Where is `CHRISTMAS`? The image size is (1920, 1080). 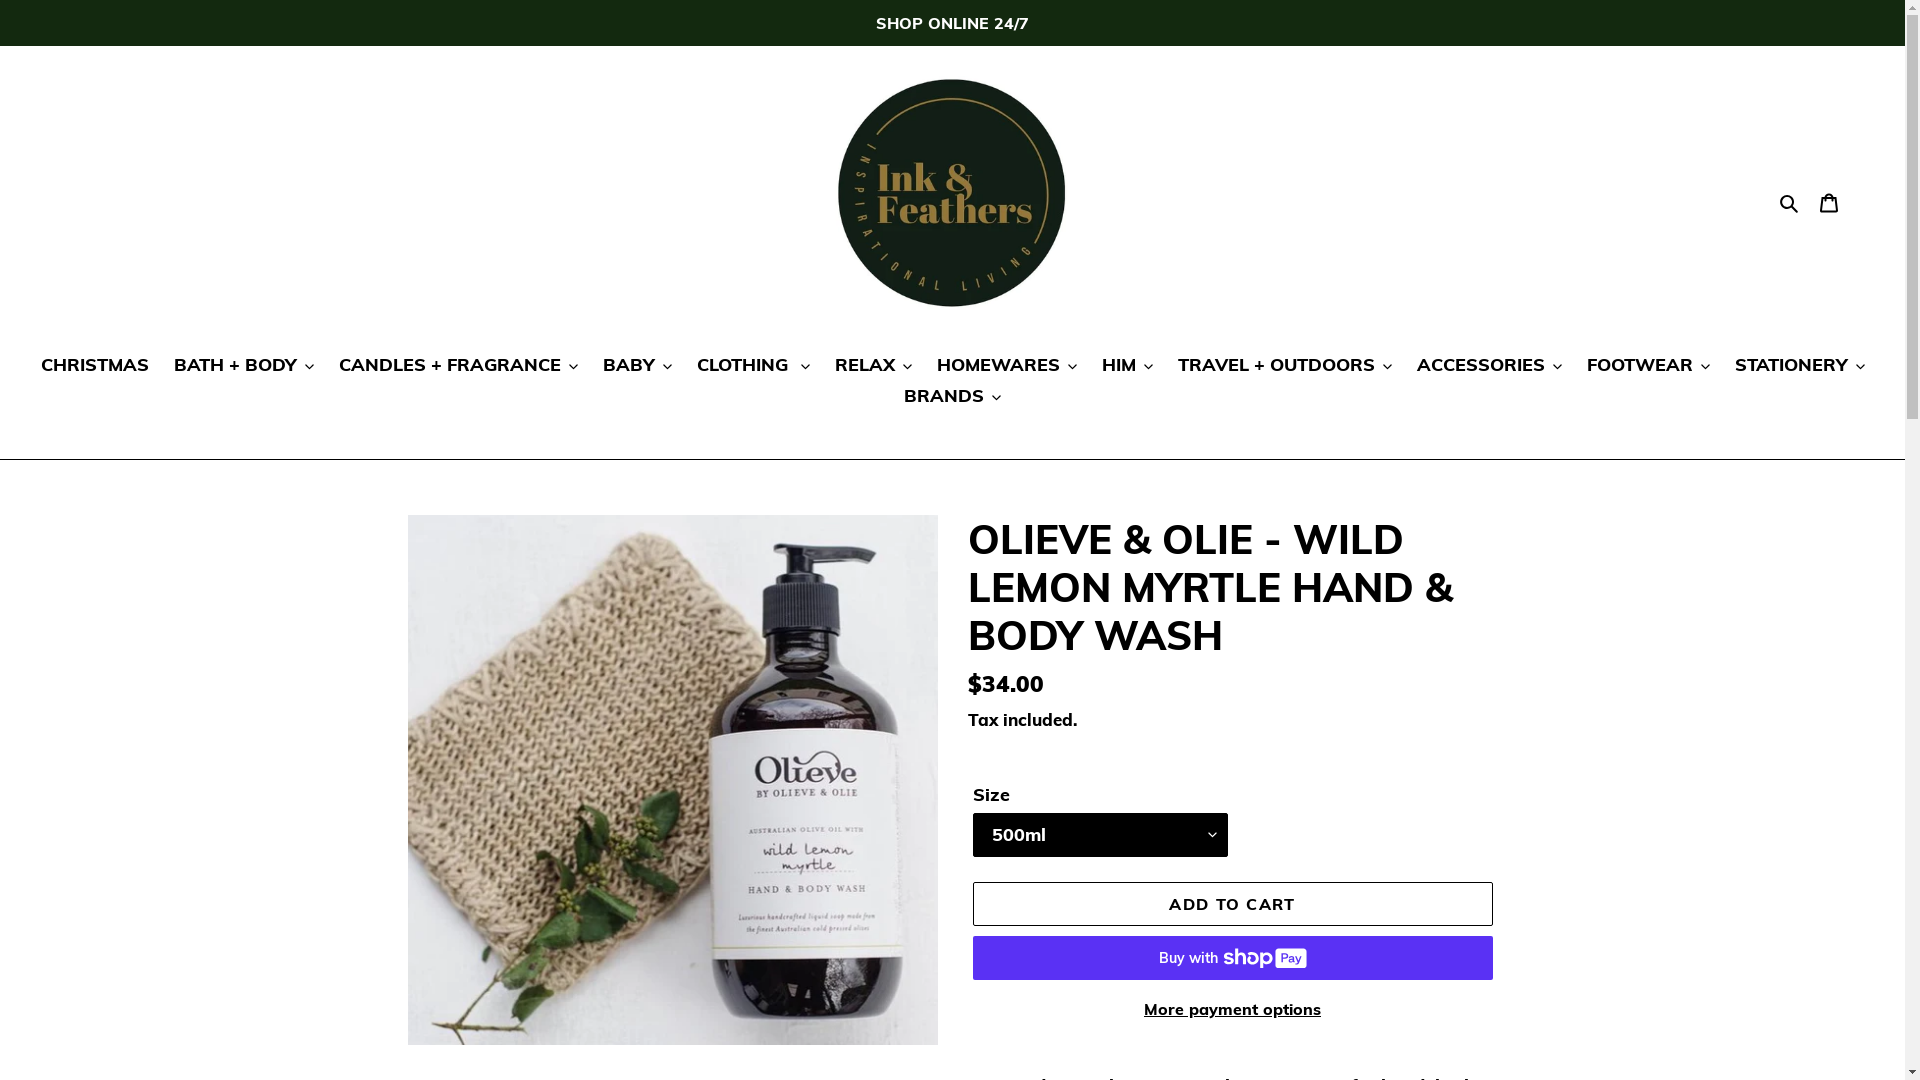 CHRISTMAS is located at coordinates (94, 366).